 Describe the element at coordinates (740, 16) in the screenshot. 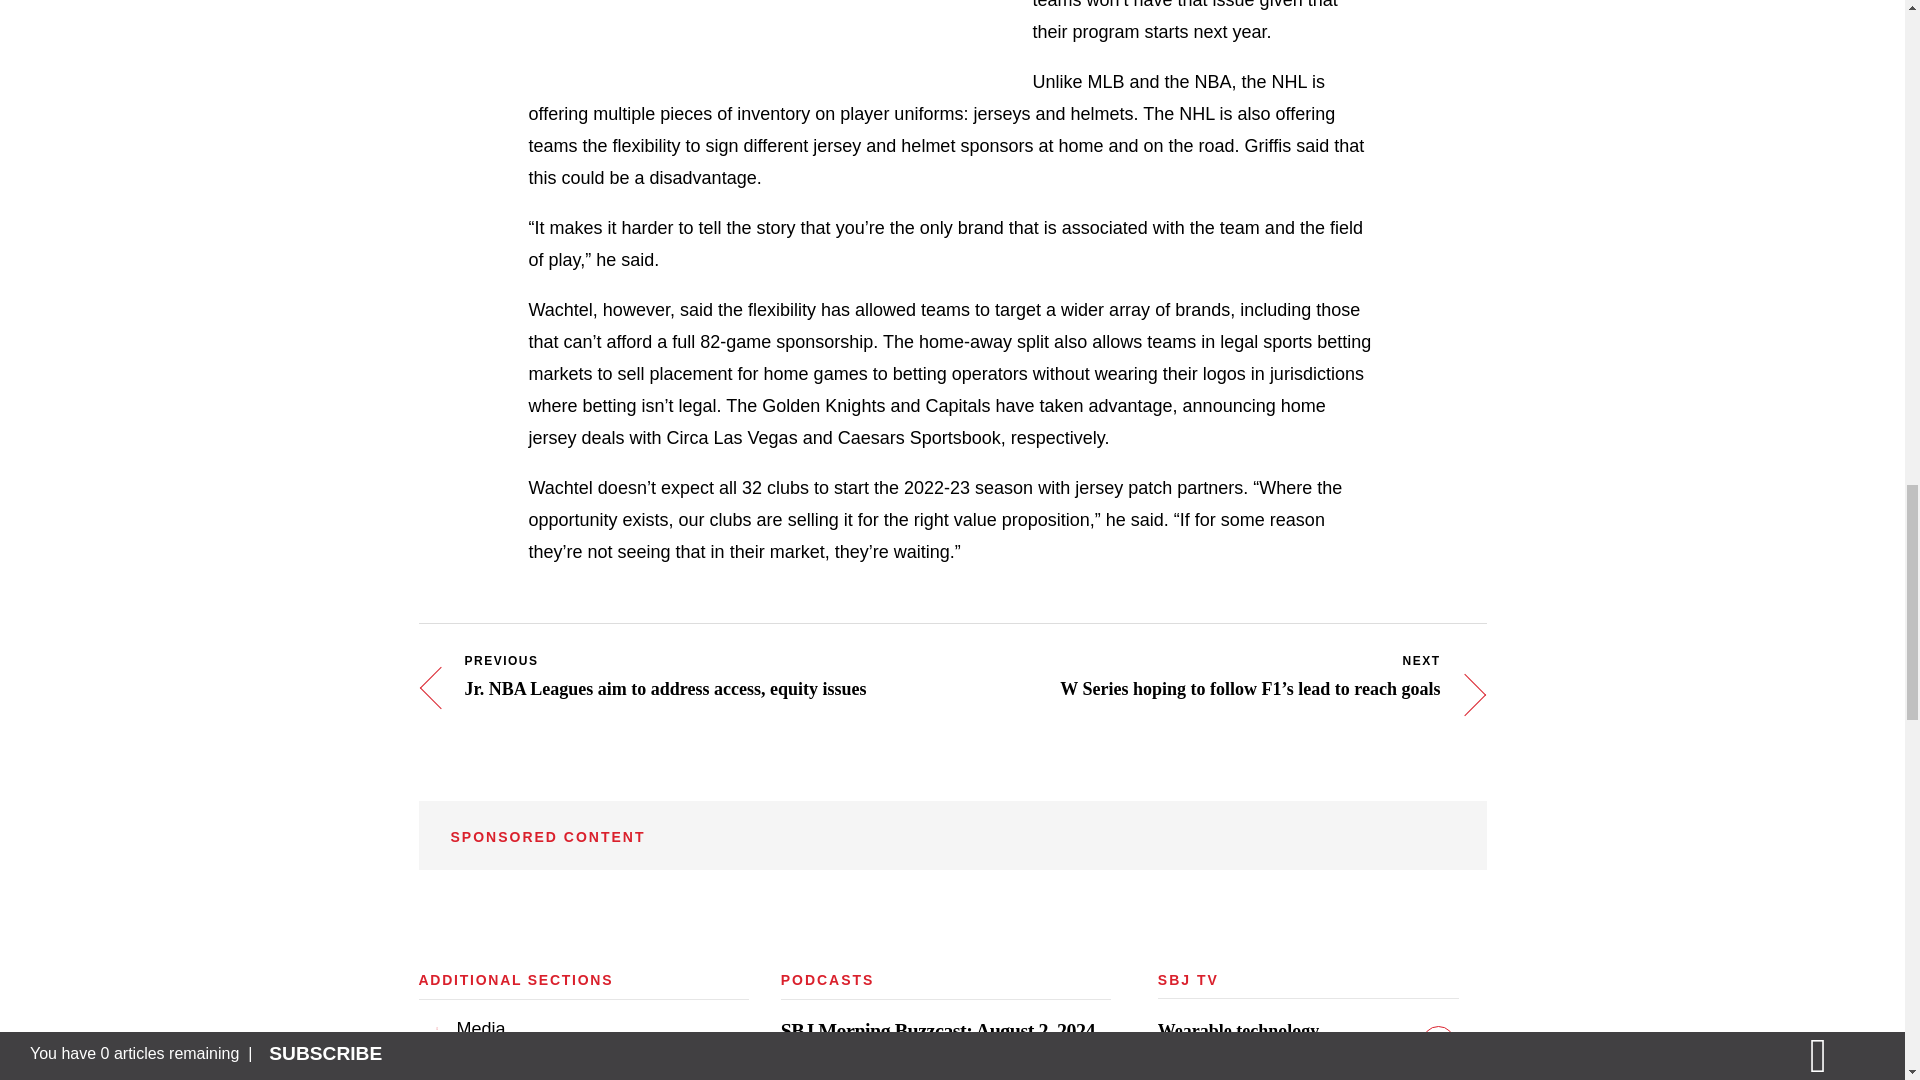

I see `Announced NHL Jersey Patch Deals` at that location.